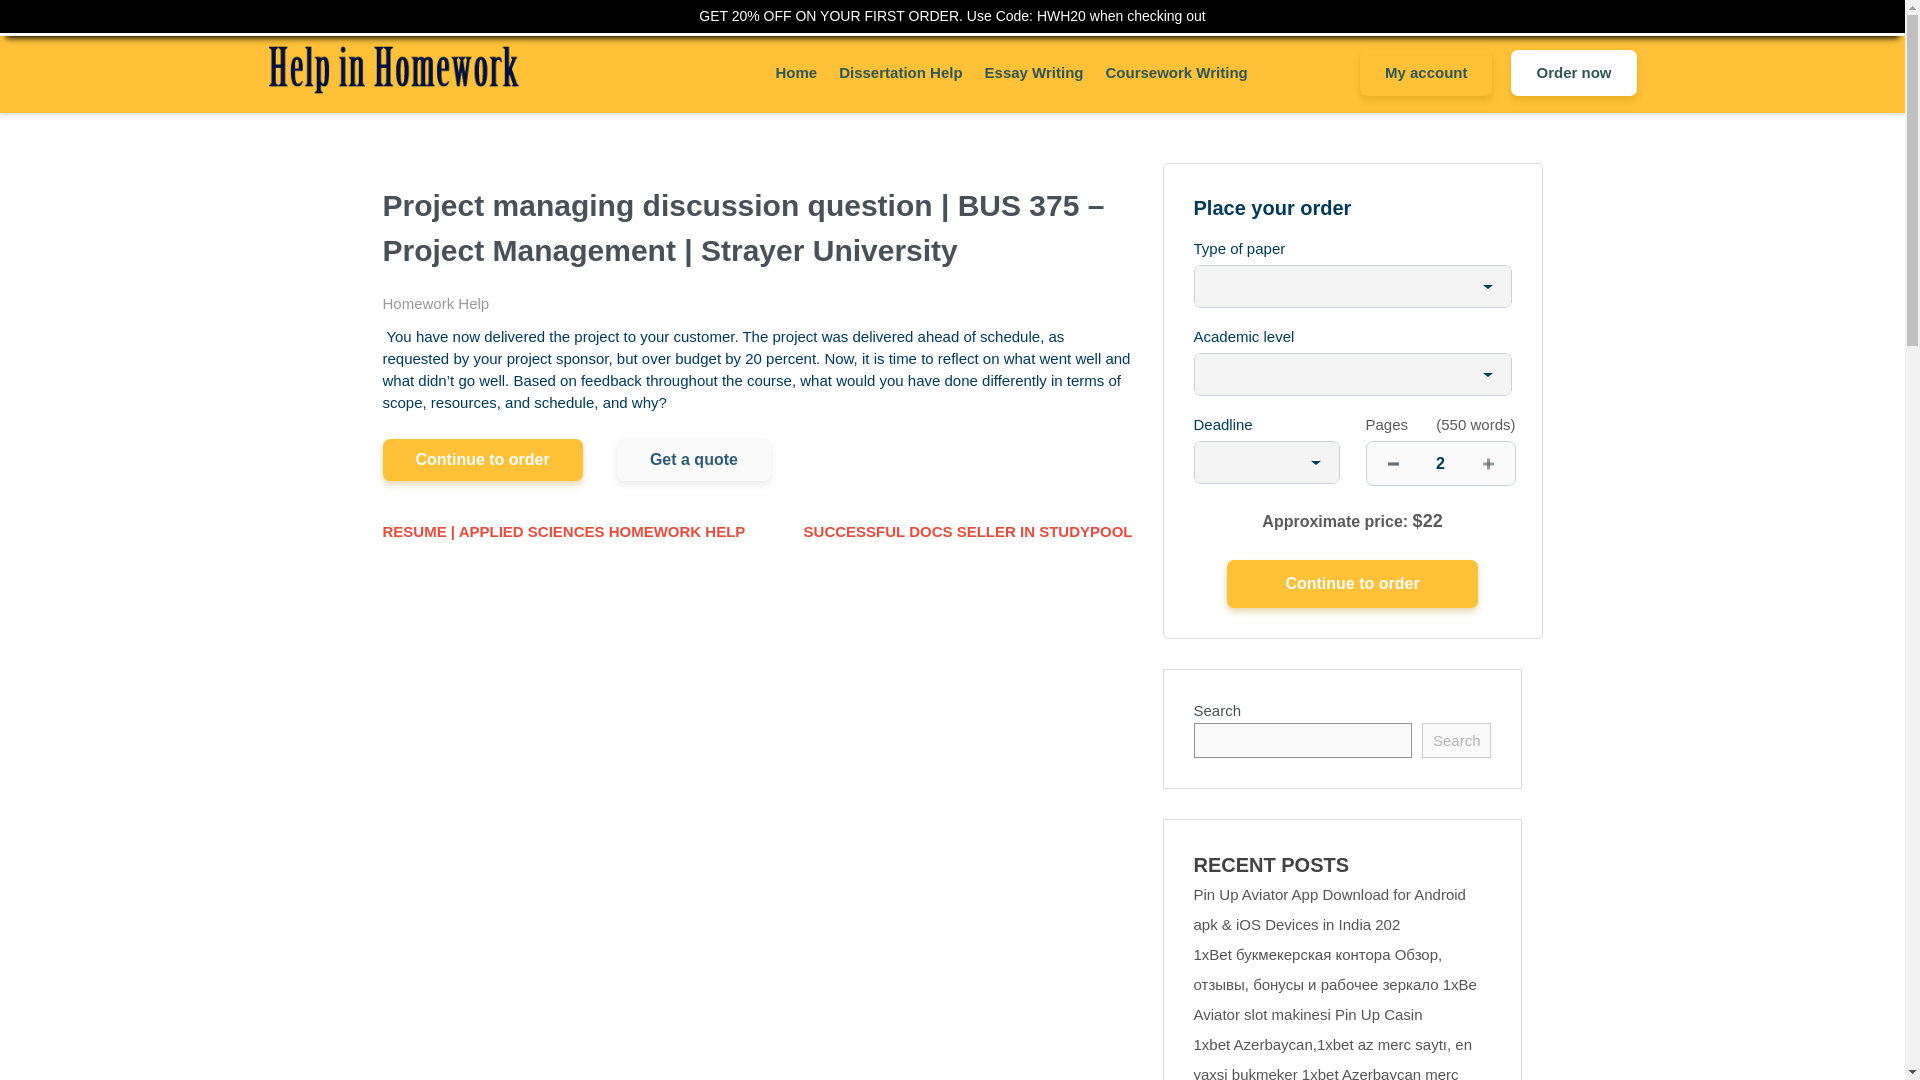 This screenshot has width=1920, height=1080. What do you see at coordinates (900, 73) in the screenshot?
I see `Dissertation Help` at bounding box center [900, 73].